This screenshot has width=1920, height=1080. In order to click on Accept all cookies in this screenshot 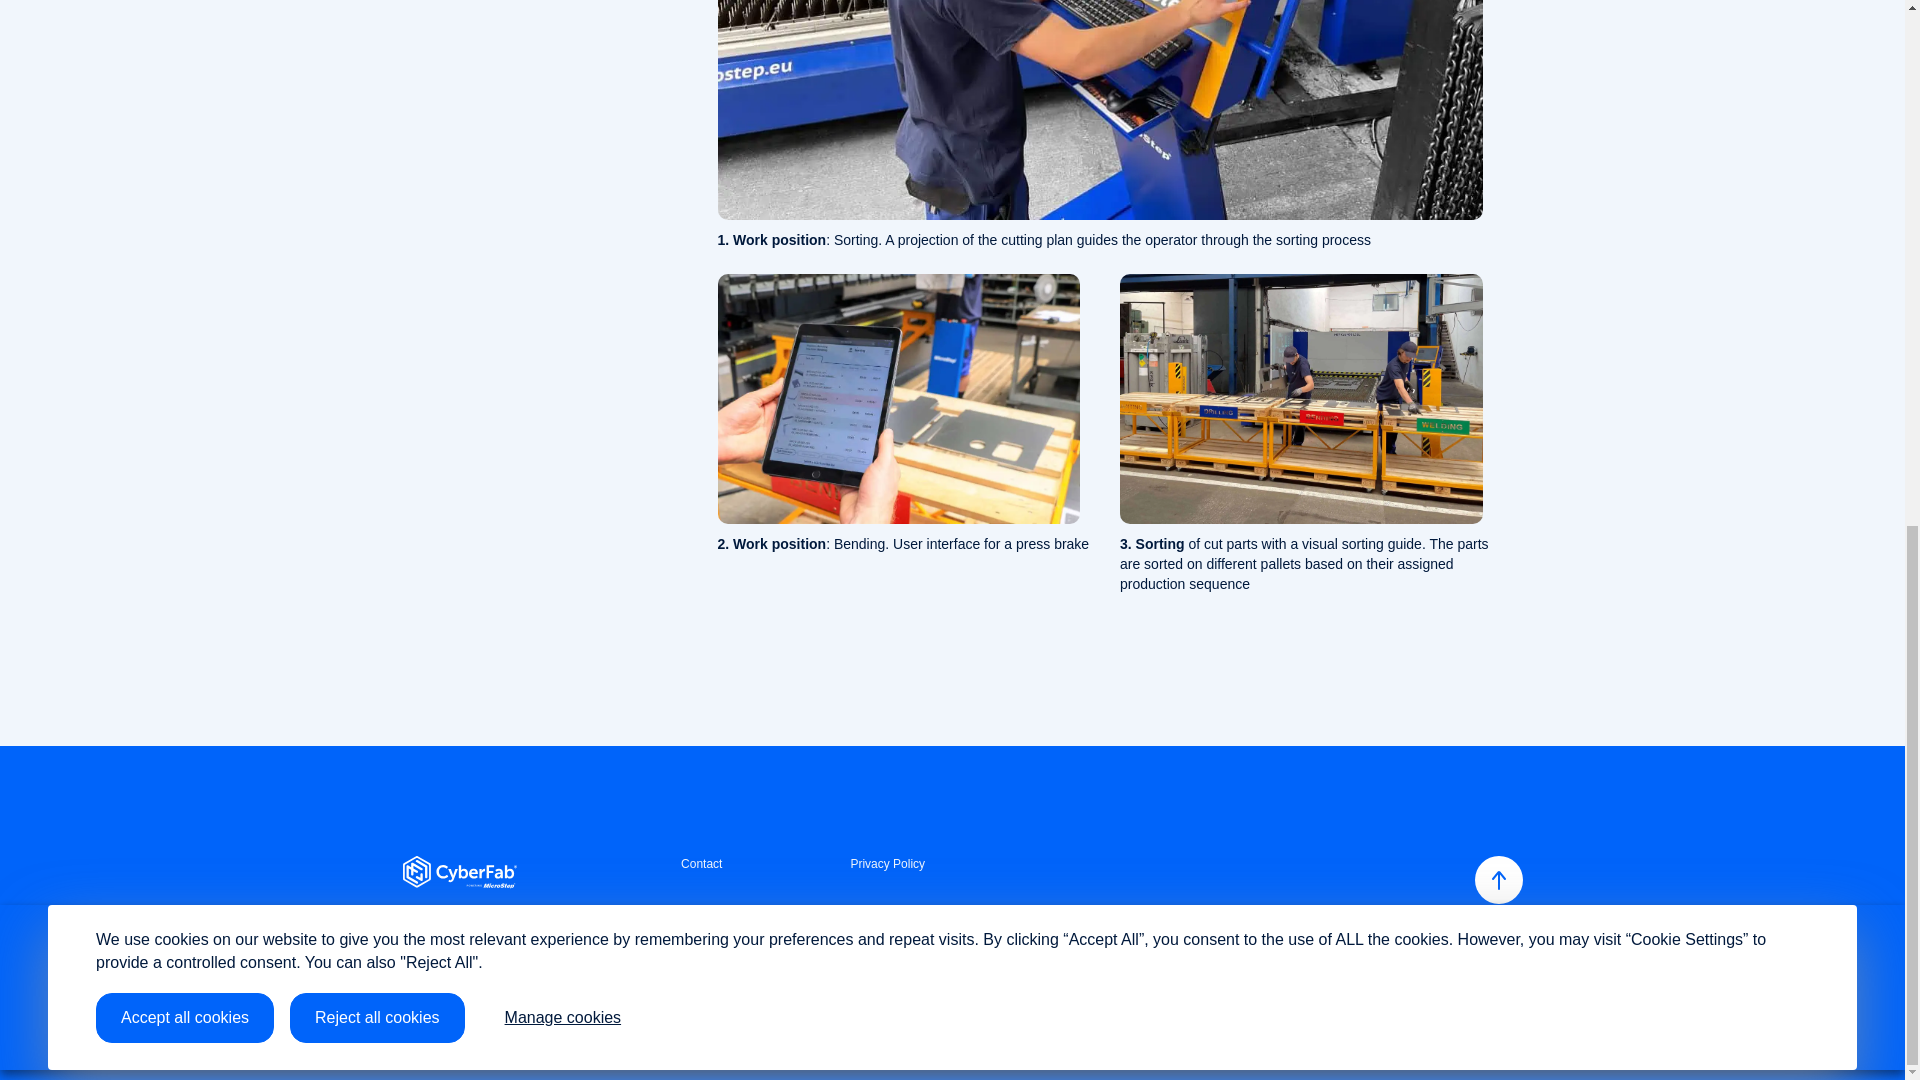, I will do `click(185, 10)`.